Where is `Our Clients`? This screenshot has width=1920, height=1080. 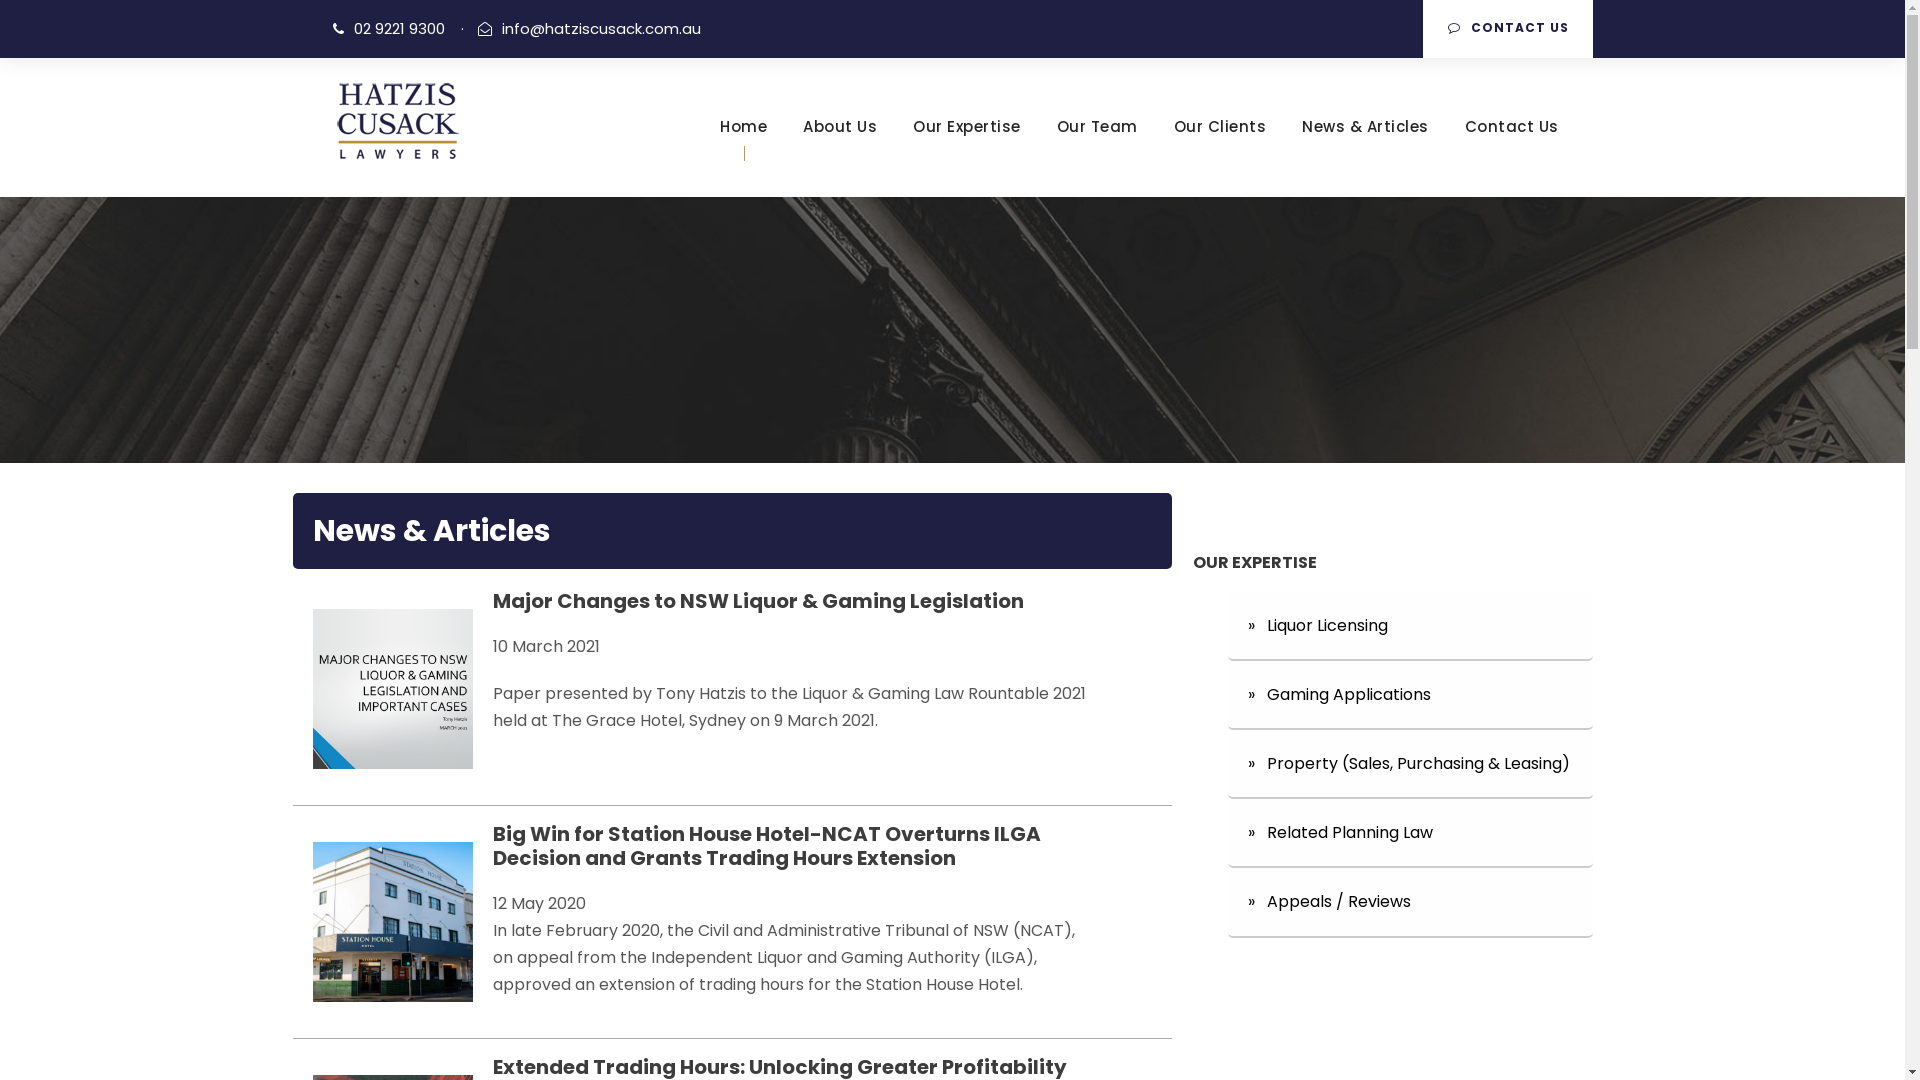
Our Clients is located at coordinates (1220, 156).